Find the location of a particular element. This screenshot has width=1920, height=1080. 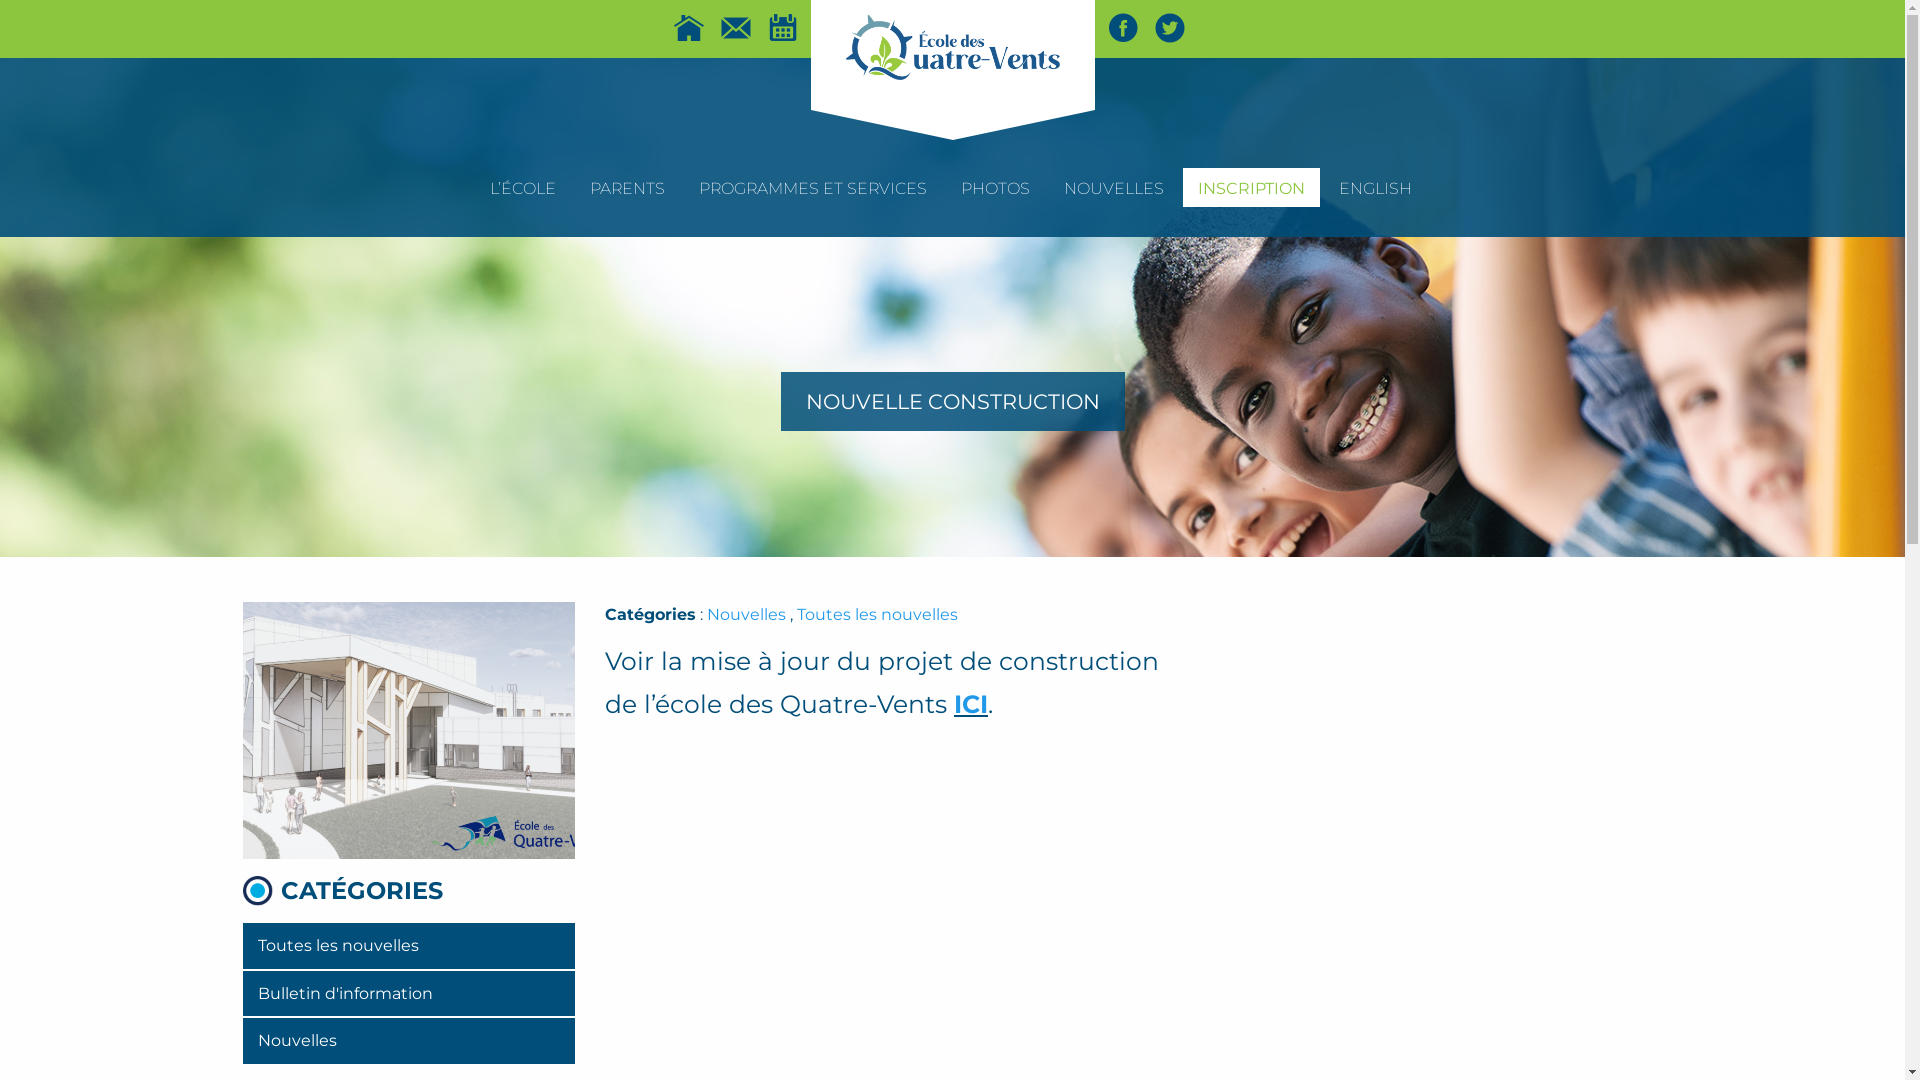

Toutes les nouvelles is located at coordinates (408, 946).